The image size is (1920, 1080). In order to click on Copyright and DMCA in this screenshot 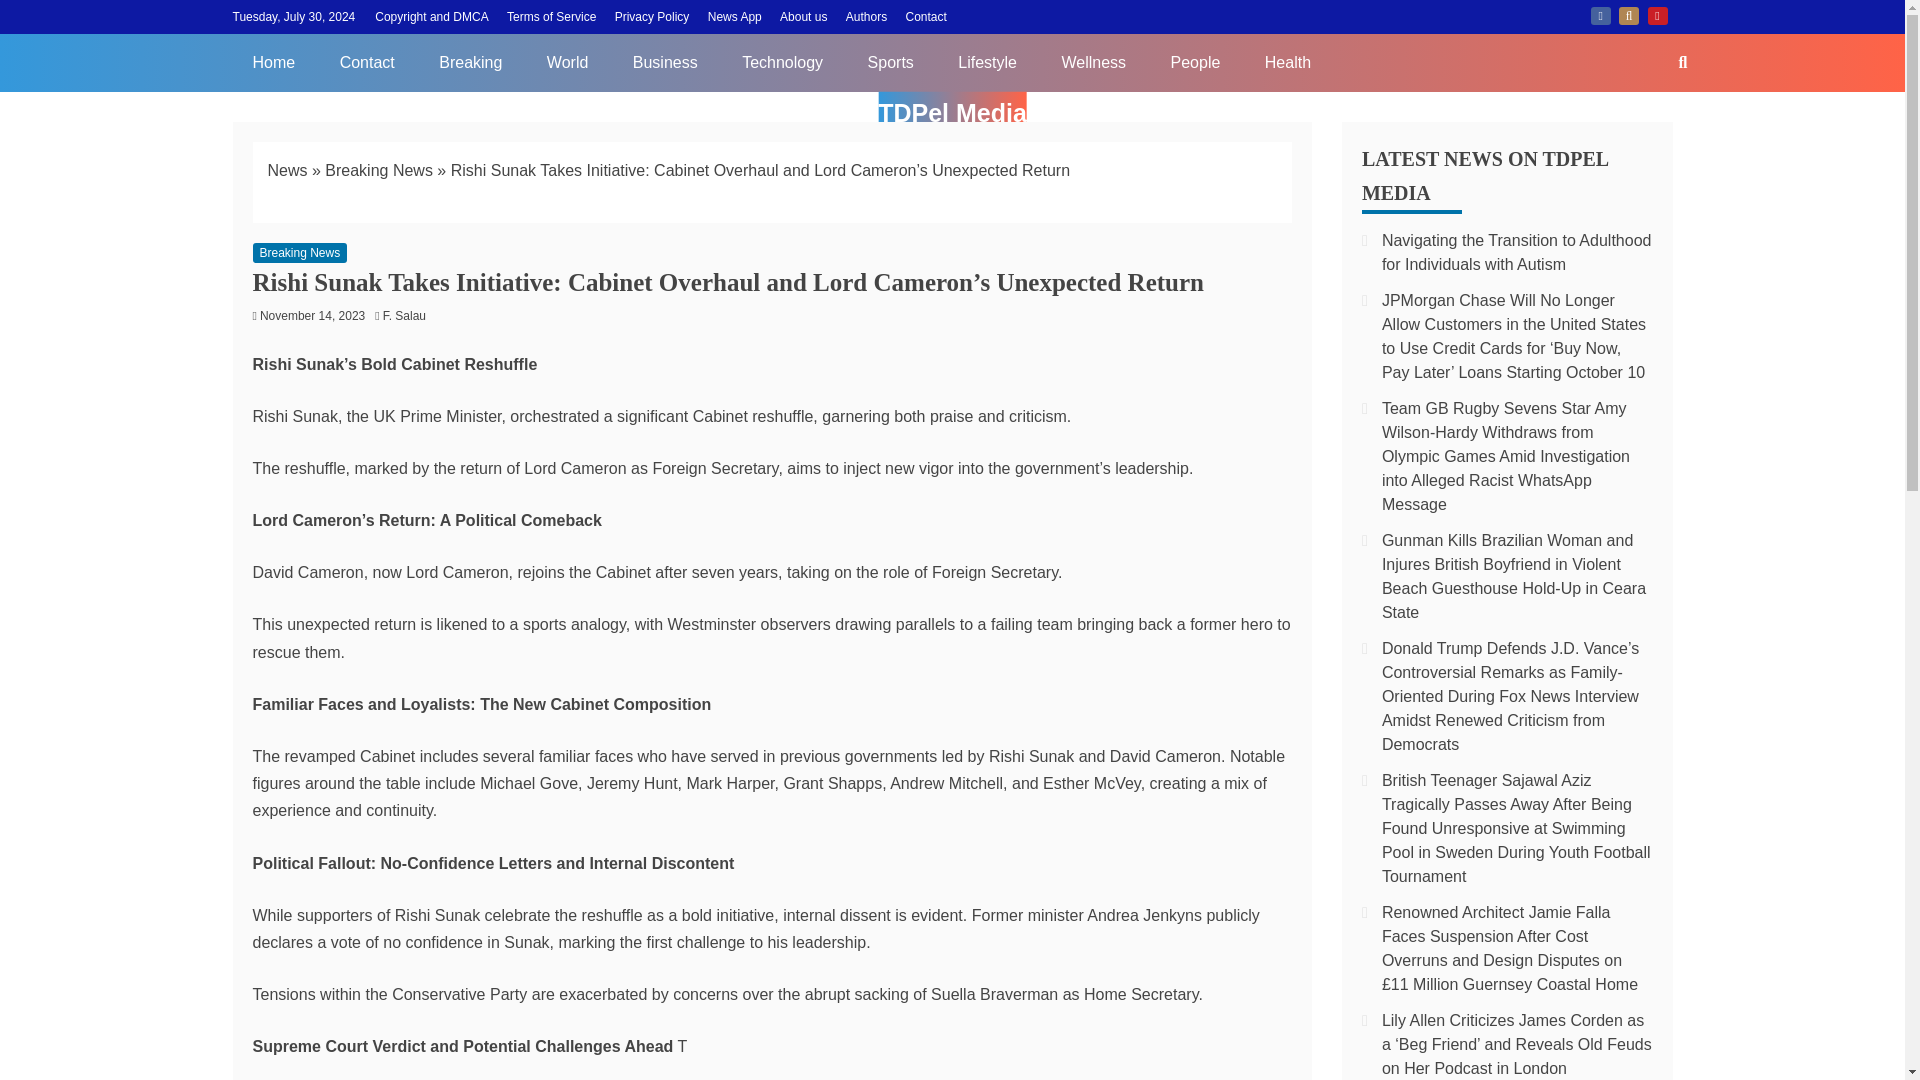, I will do `click(430, 16)`.